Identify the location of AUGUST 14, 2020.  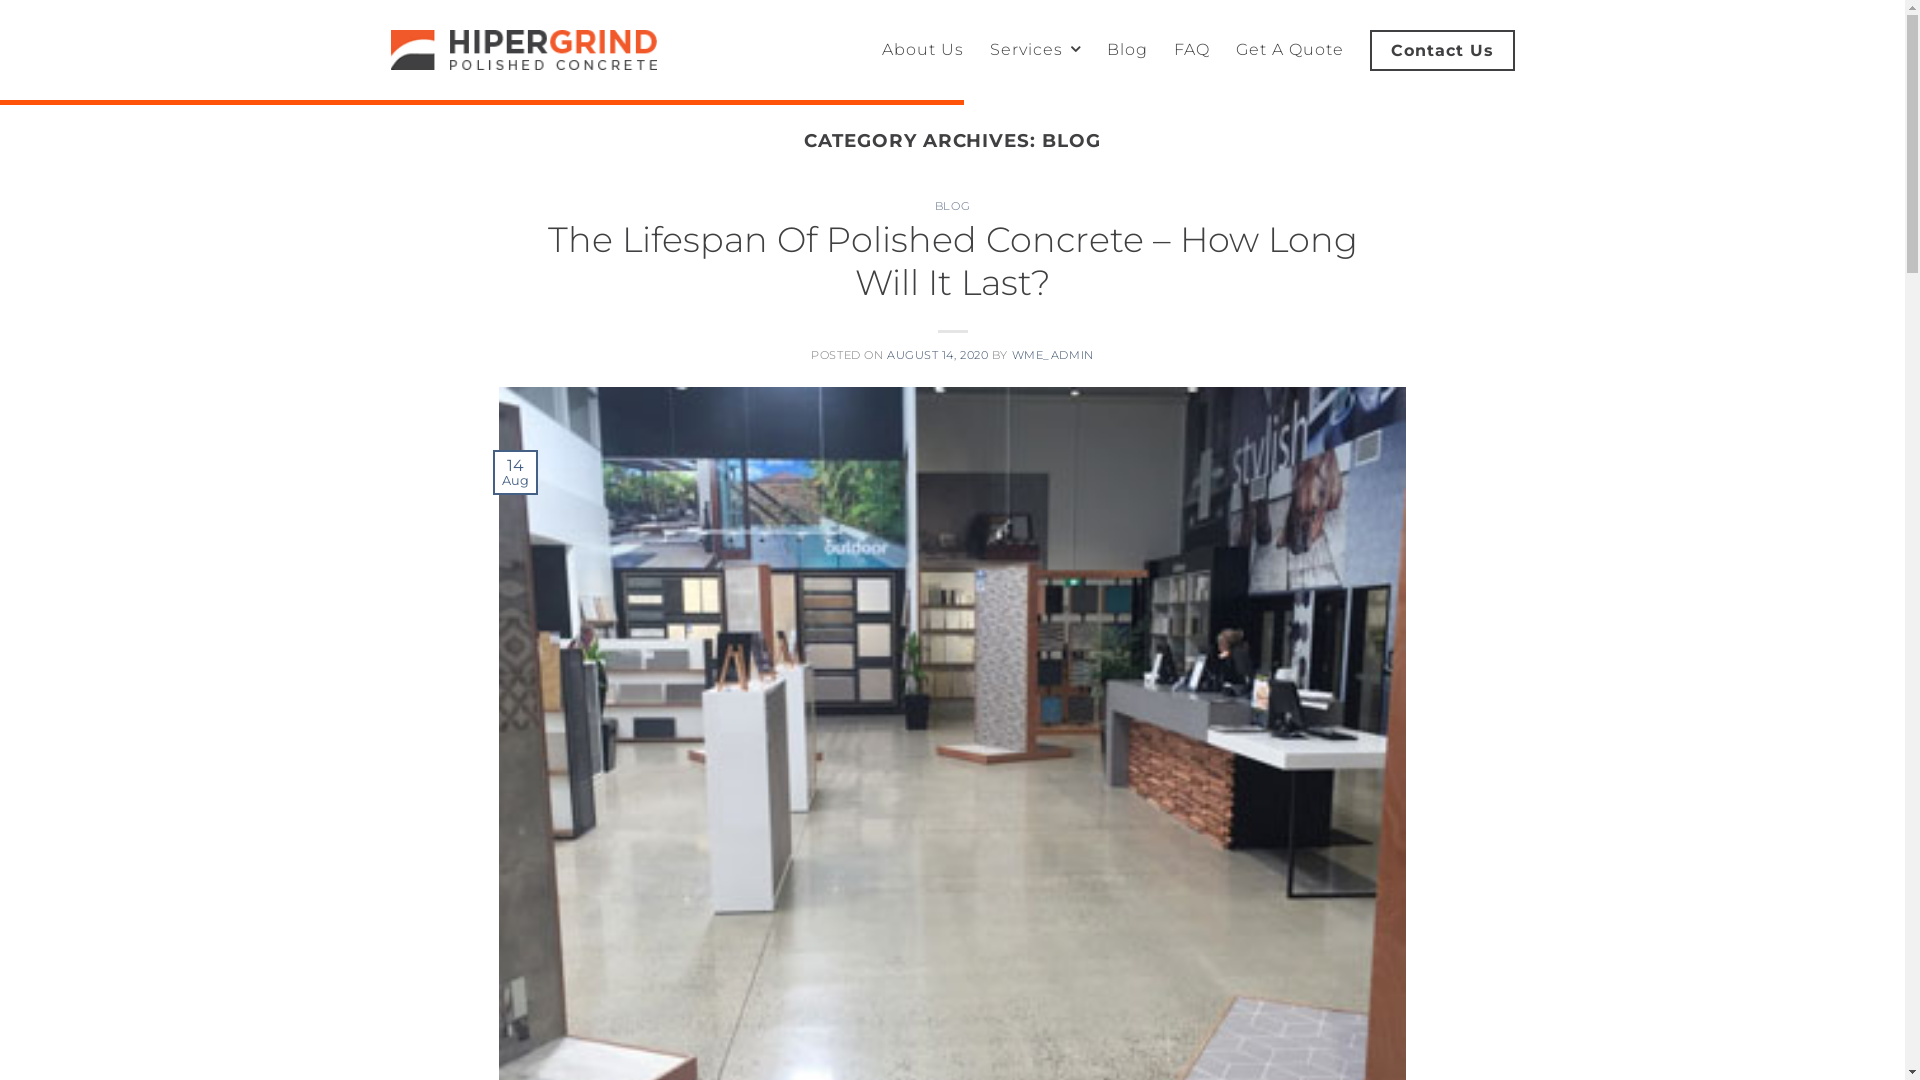
(937, 355).